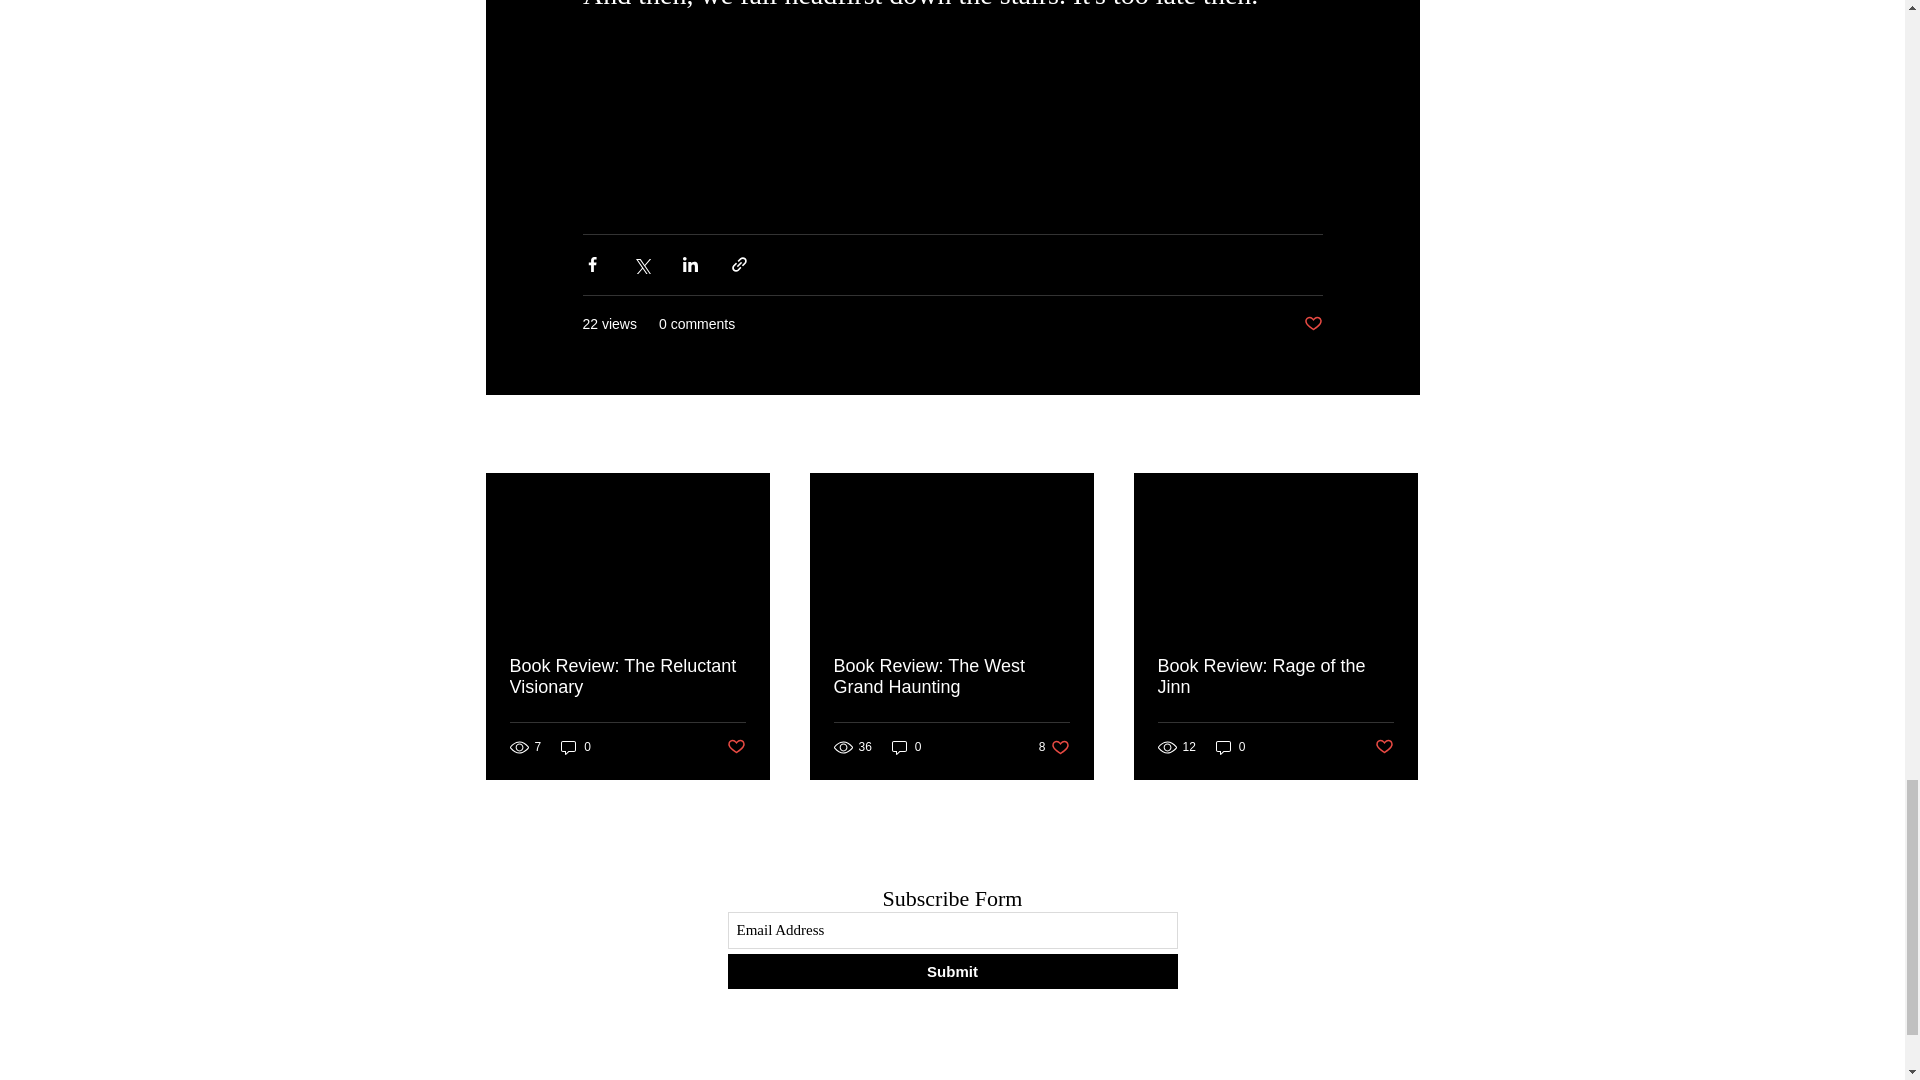 The width and height of the screenshot is (1920, 1080). I want to click on See All, so click(951, 676).